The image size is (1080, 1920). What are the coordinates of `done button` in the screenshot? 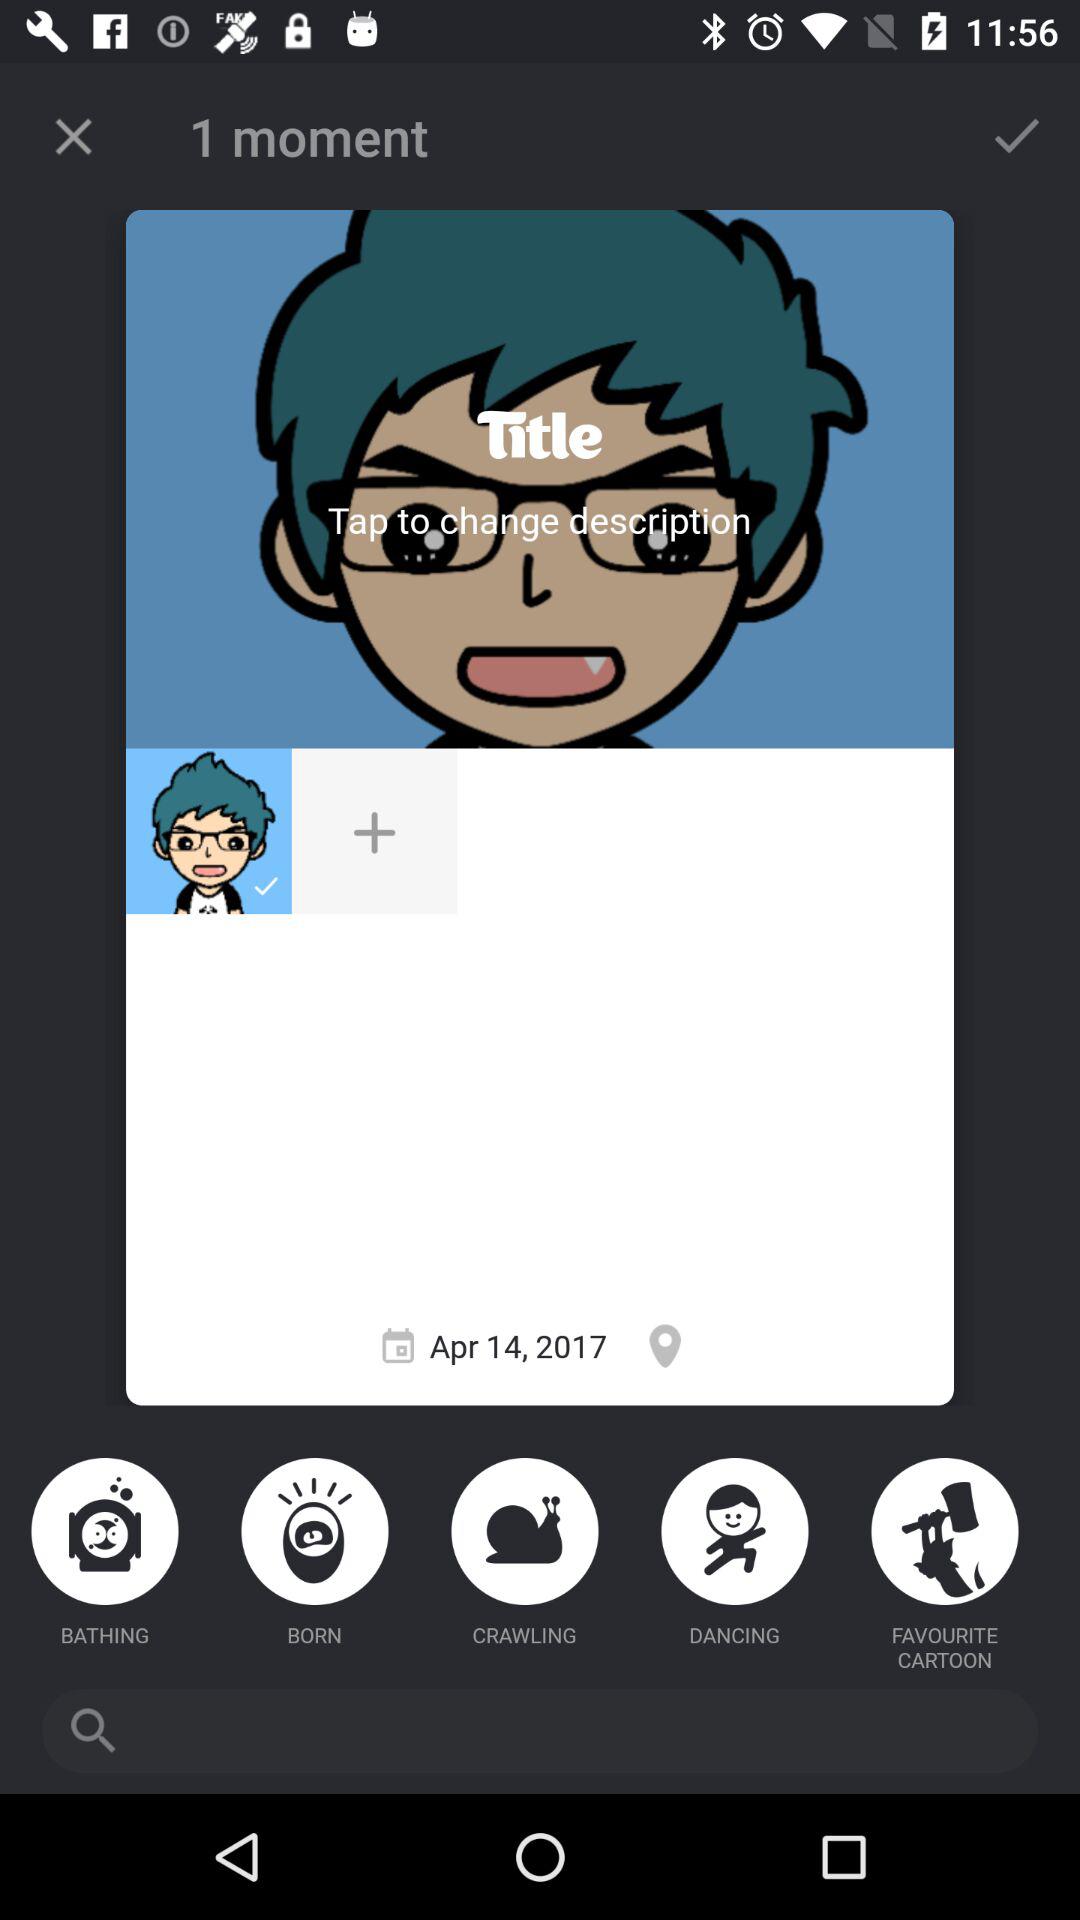 It's located at (1017, 136).